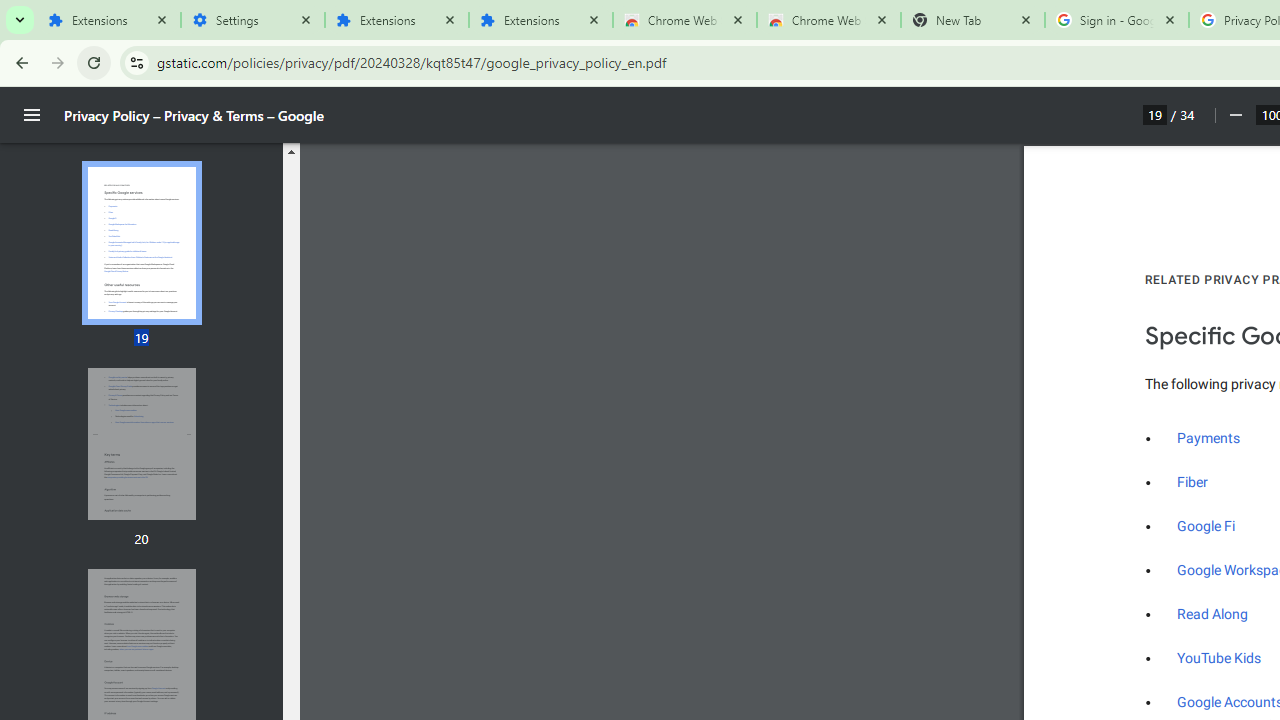 The image size is (1280, 720). What do you see at coordinates (1213, 614) in the screenshot?
I see `New Tab` at bounding box center [1213, 614].